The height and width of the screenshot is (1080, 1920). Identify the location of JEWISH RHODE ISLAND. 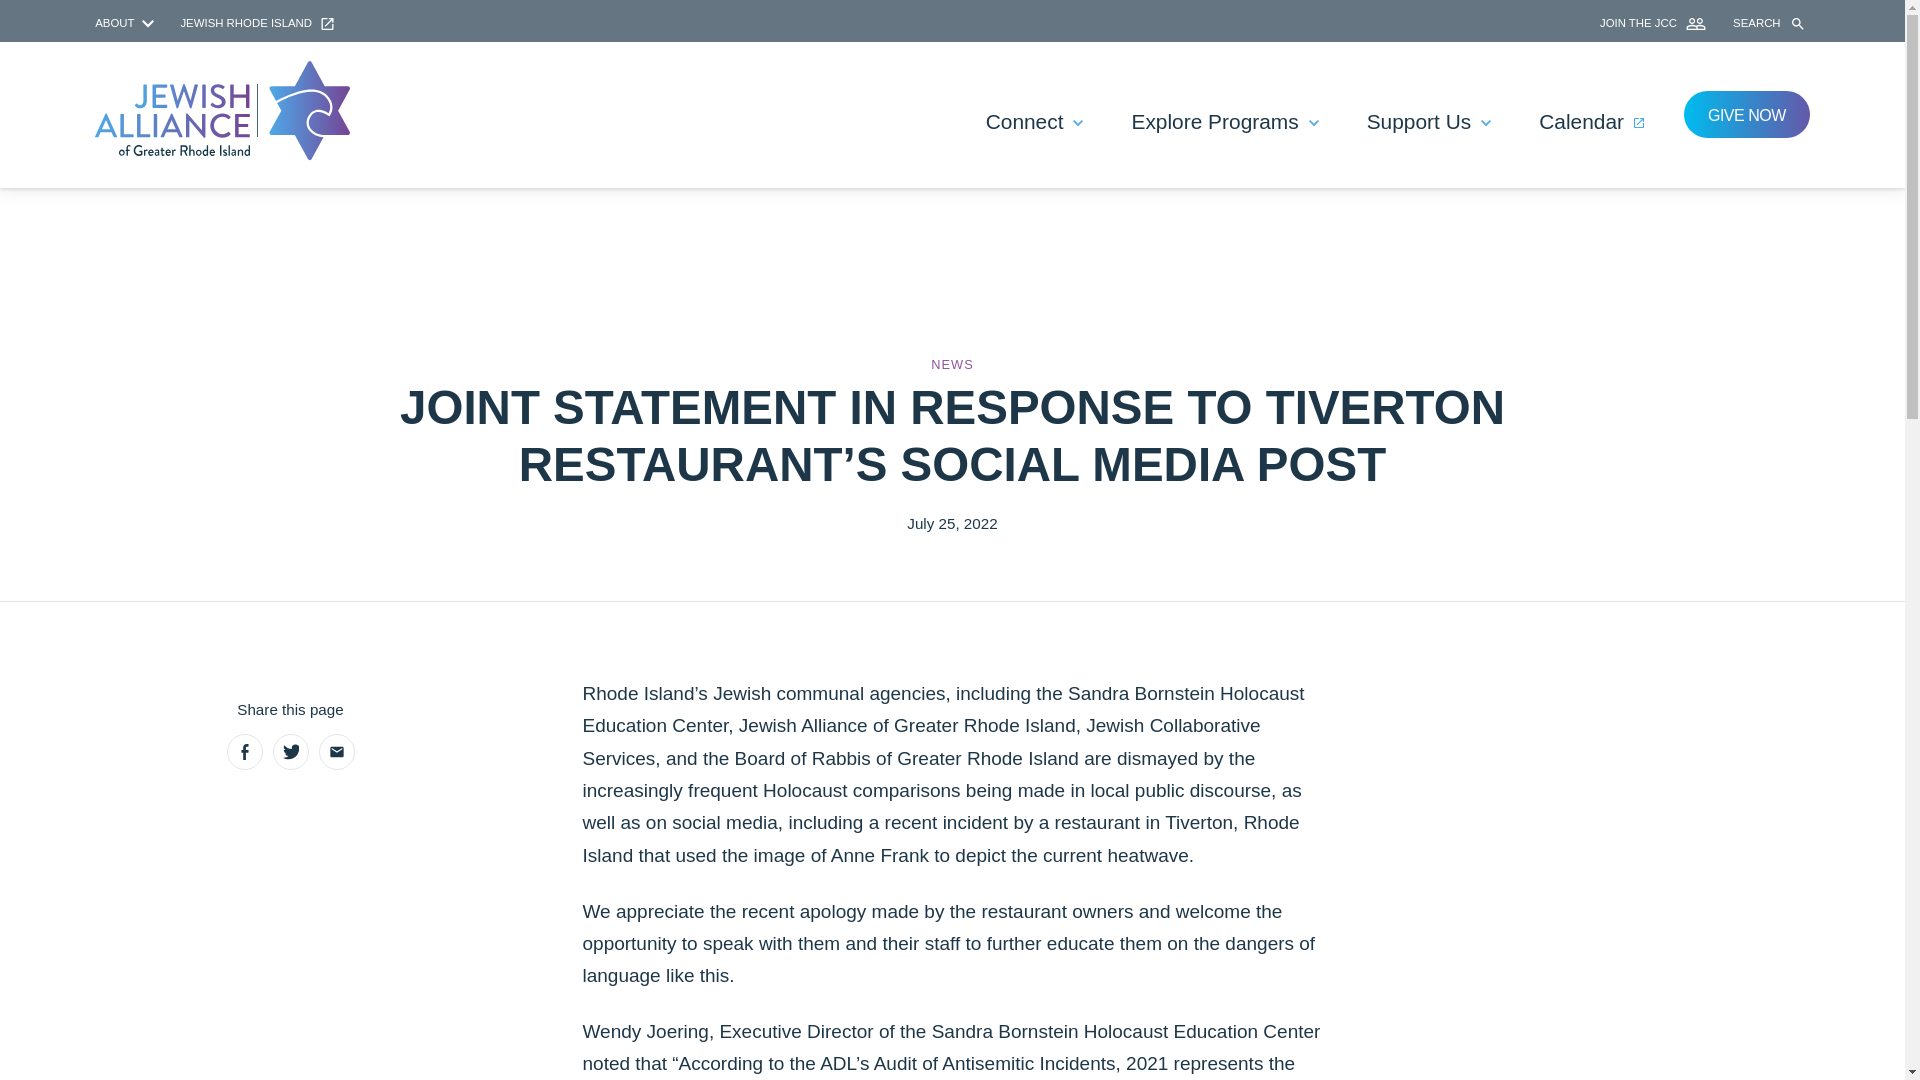
(257, 23).